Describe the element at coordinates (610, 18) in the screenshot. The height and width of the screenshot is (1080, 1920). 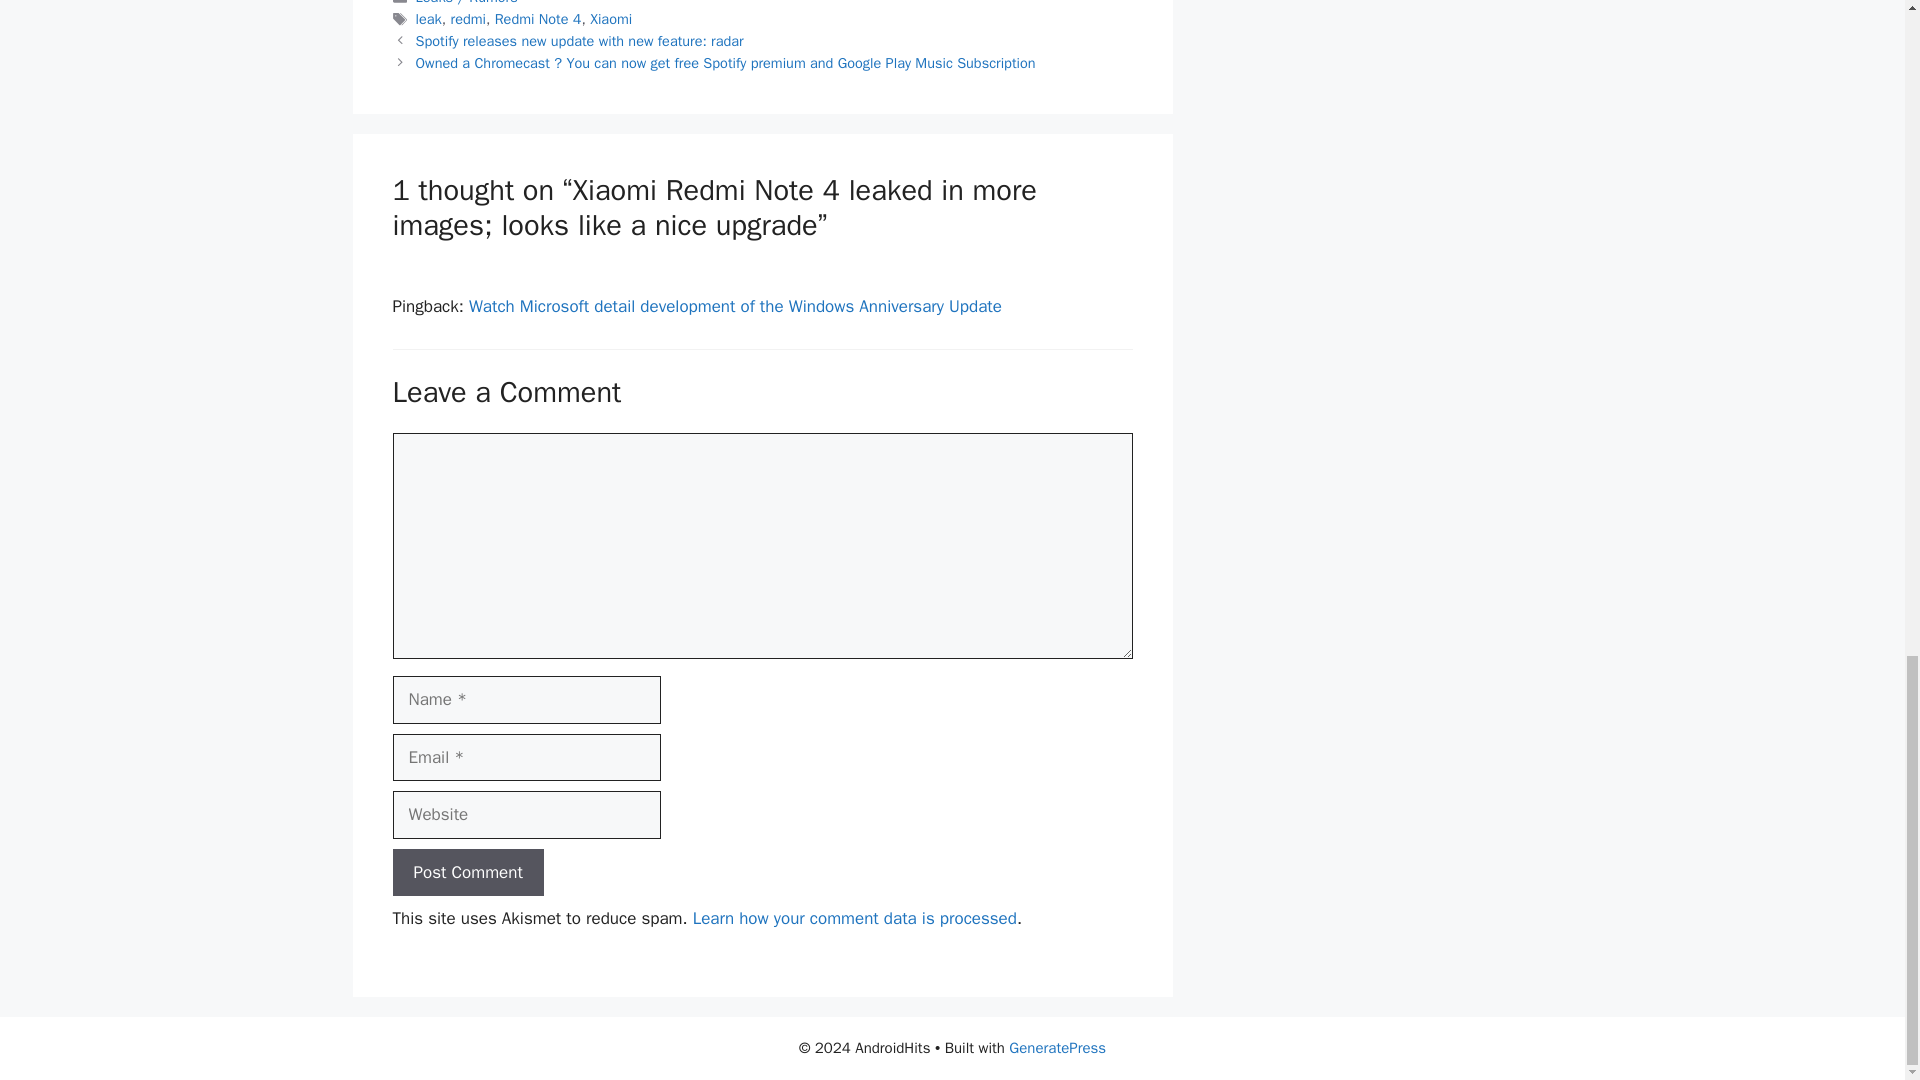
I see `Xiaomi` at that location.